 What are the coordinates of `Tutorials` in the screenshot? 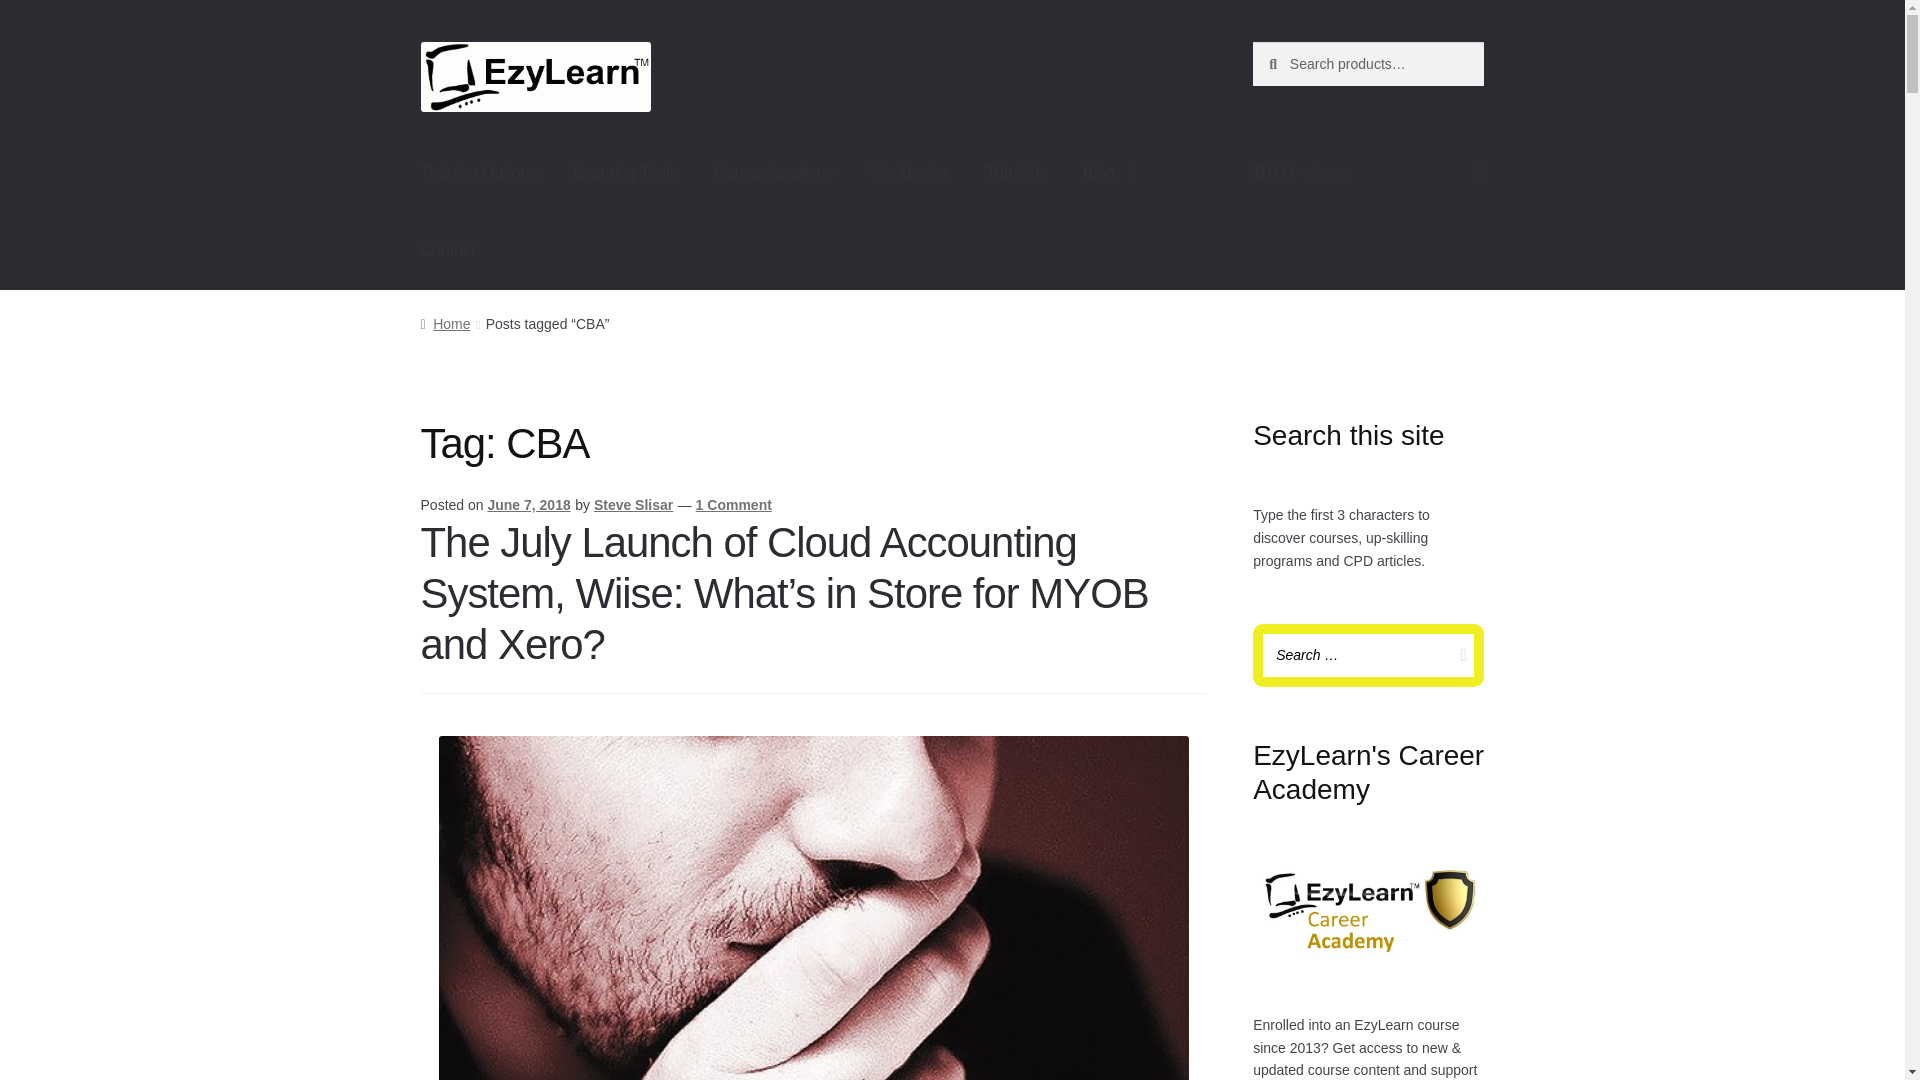 It's located at (1016, 172).